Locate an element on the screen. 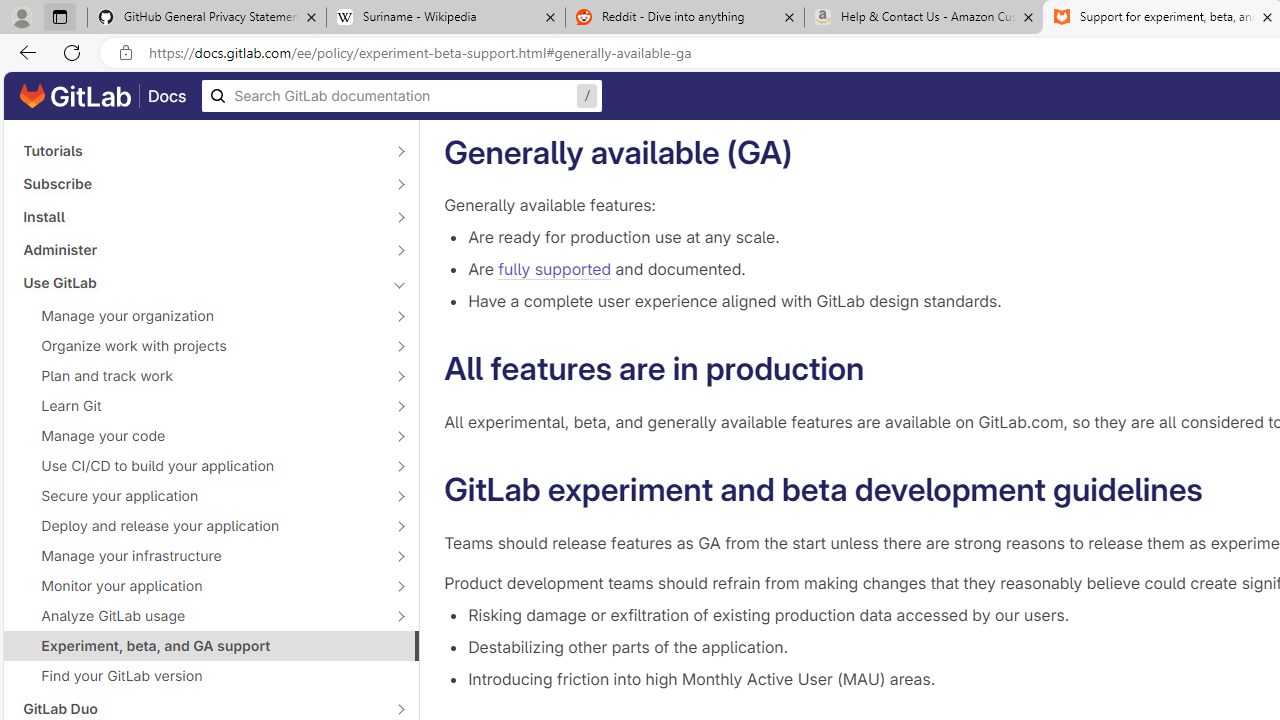 This screenshot has width=1280, height=720. Experiment, beta, and GA support is located at coordinates (211, 645).